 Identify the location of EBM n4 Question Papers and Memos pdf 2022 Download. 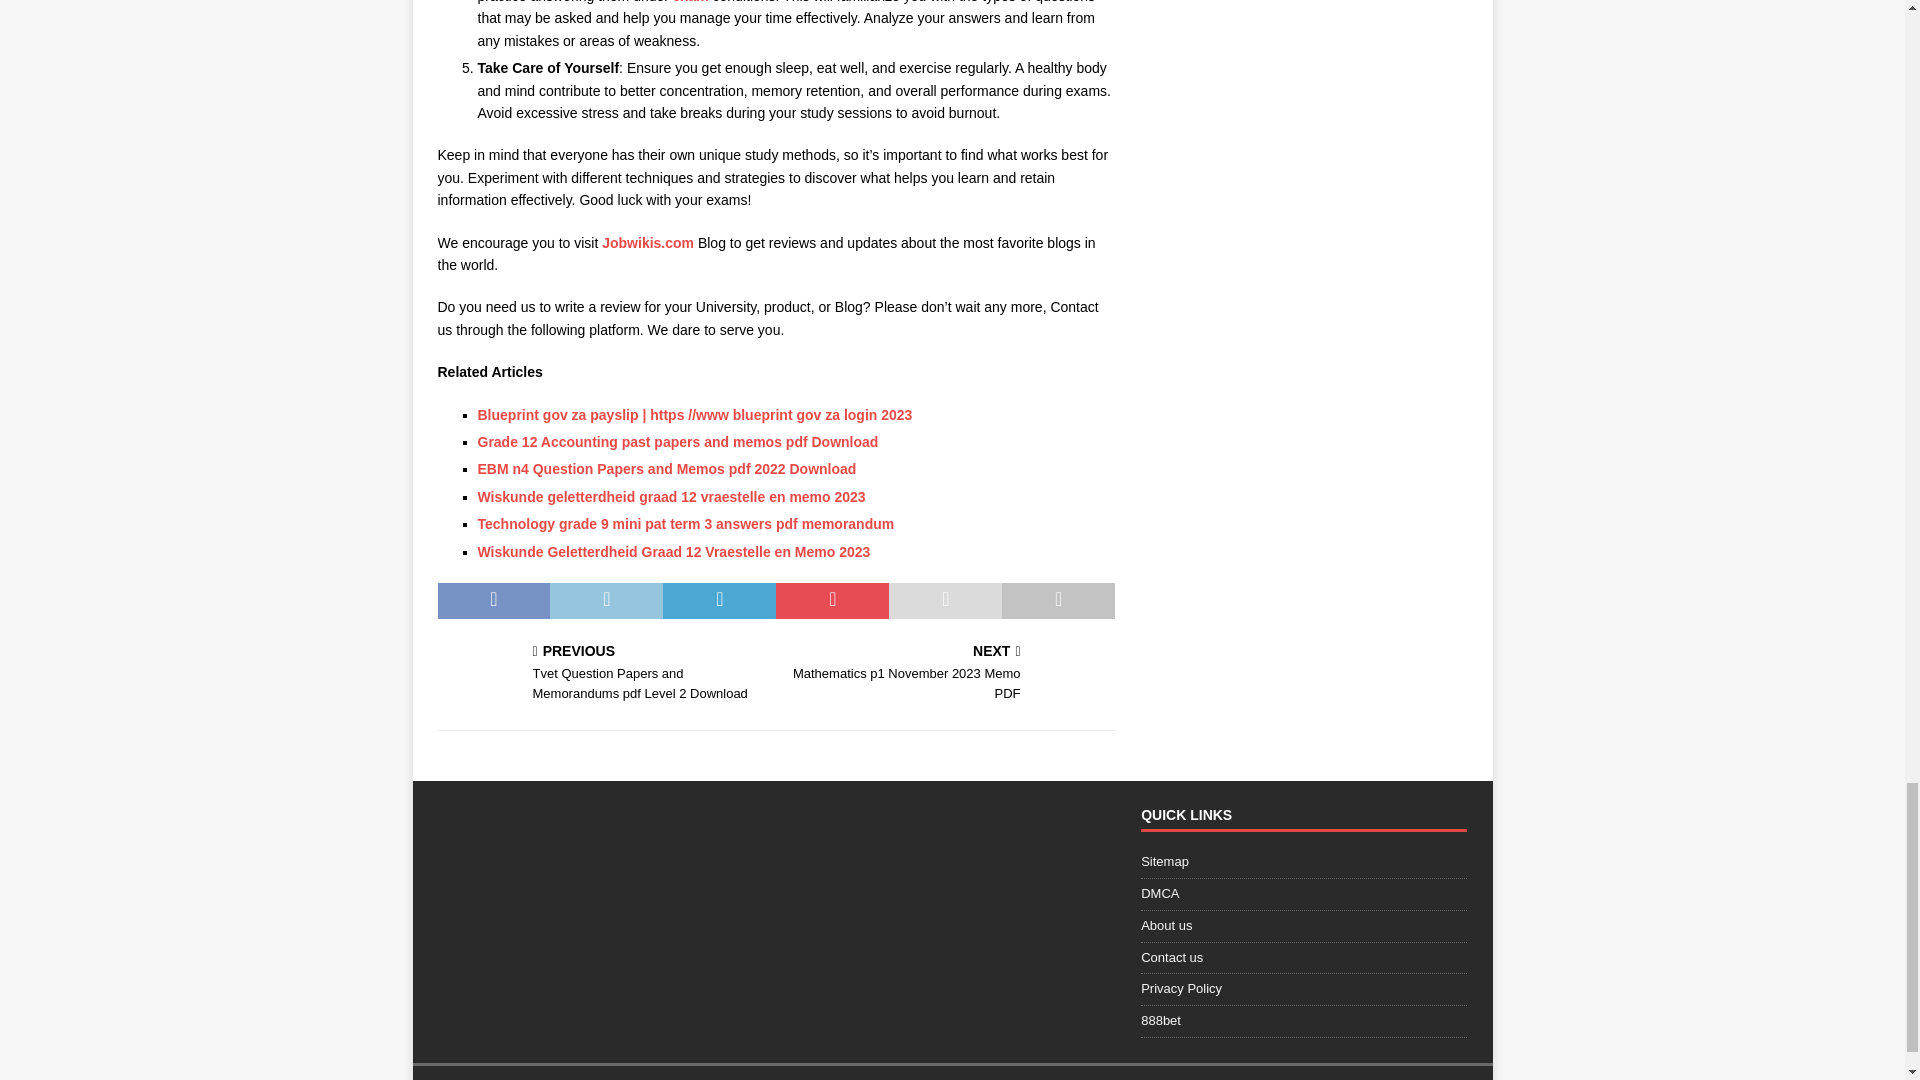
(667, 469).